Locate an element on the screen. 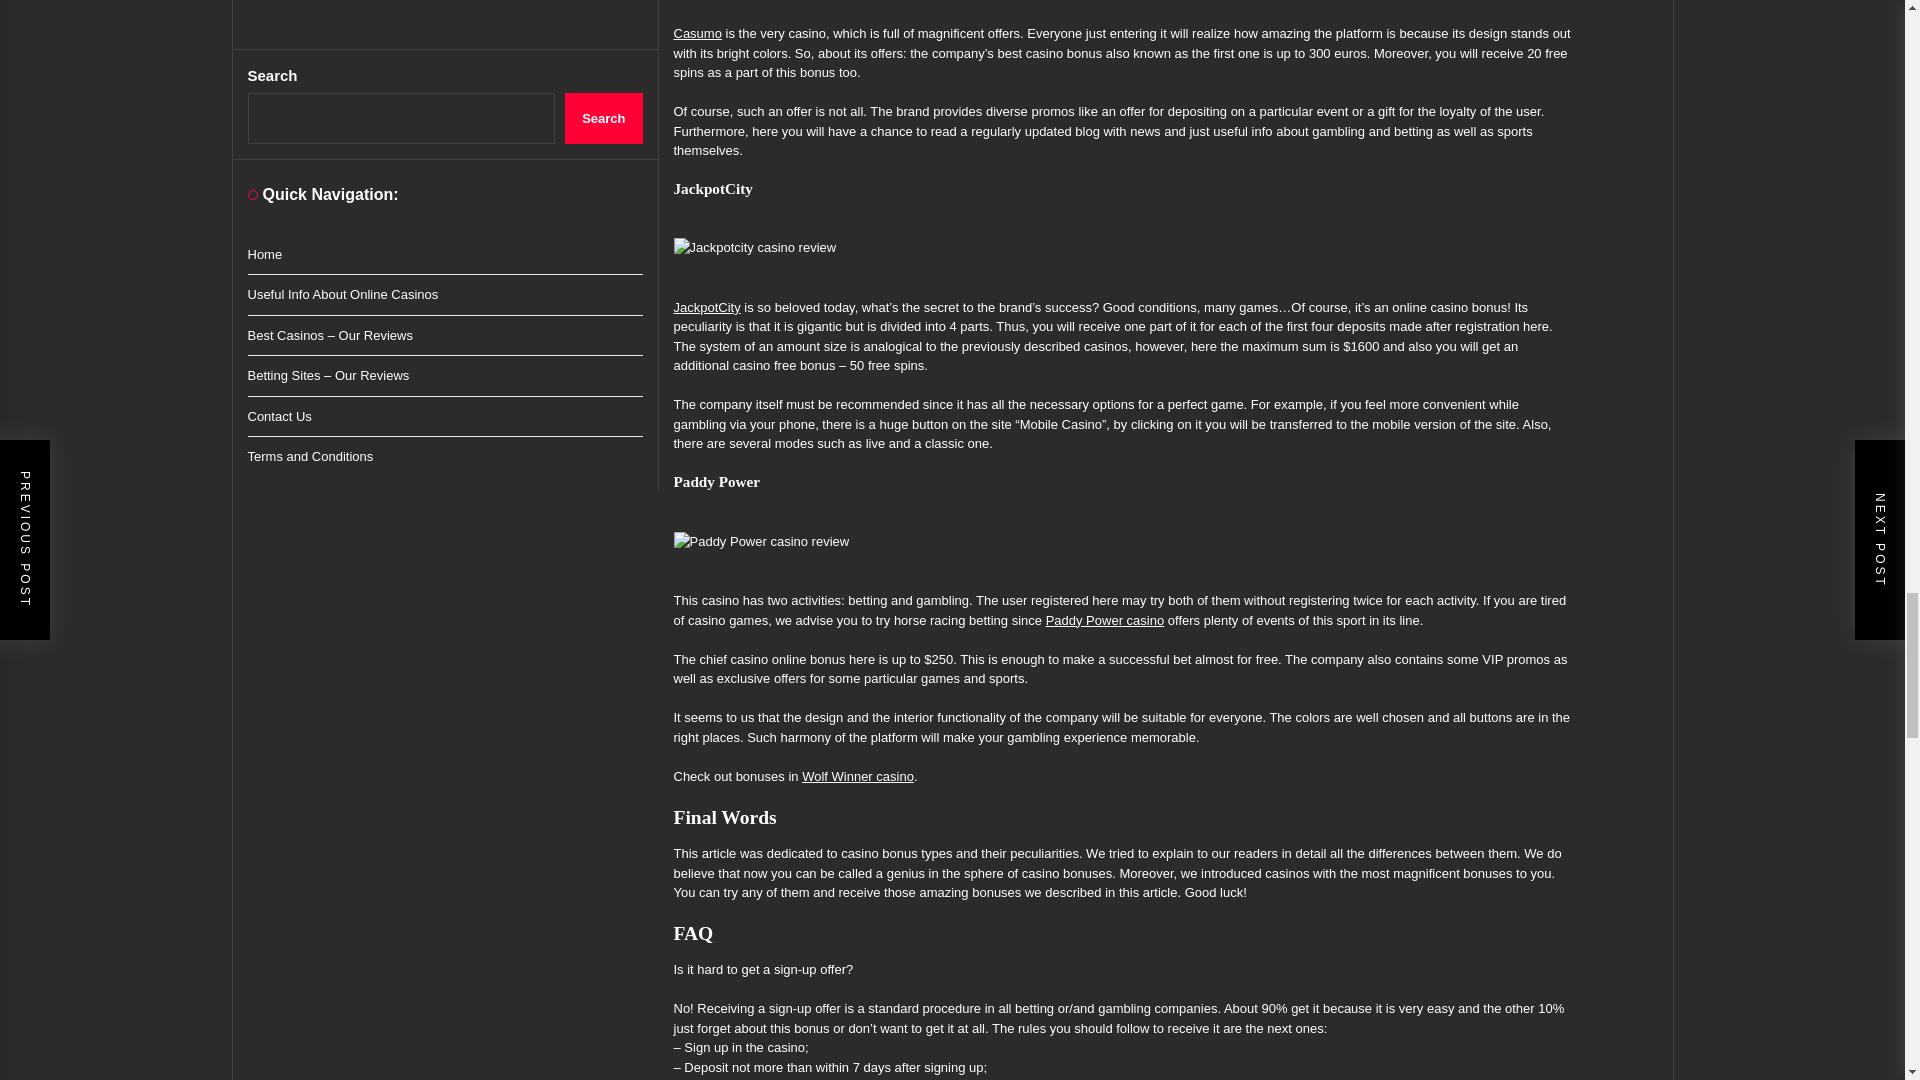  Paddy Power casino is located at coordinates (1106, 620).